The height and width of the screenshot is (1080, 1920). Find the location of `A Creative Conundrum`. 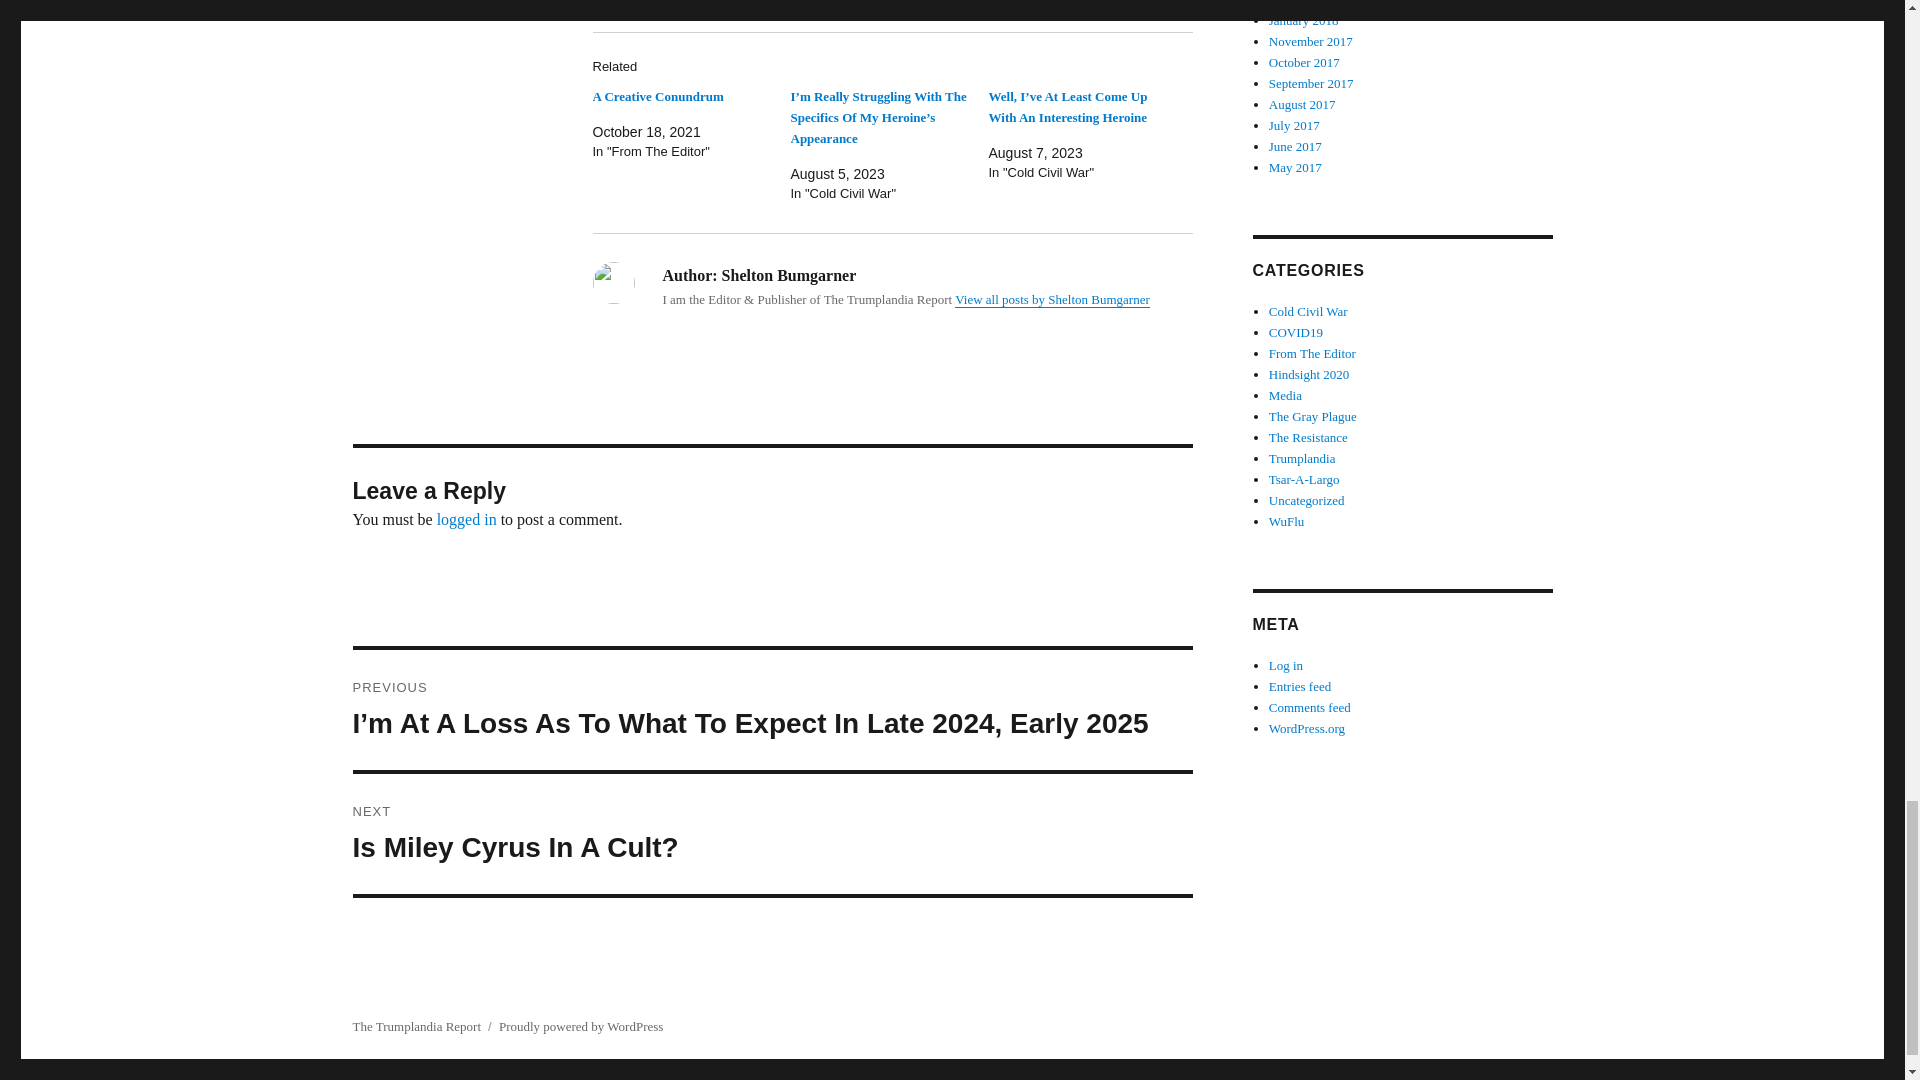

A Creative Conundrum is located at coordinates (657, 96).